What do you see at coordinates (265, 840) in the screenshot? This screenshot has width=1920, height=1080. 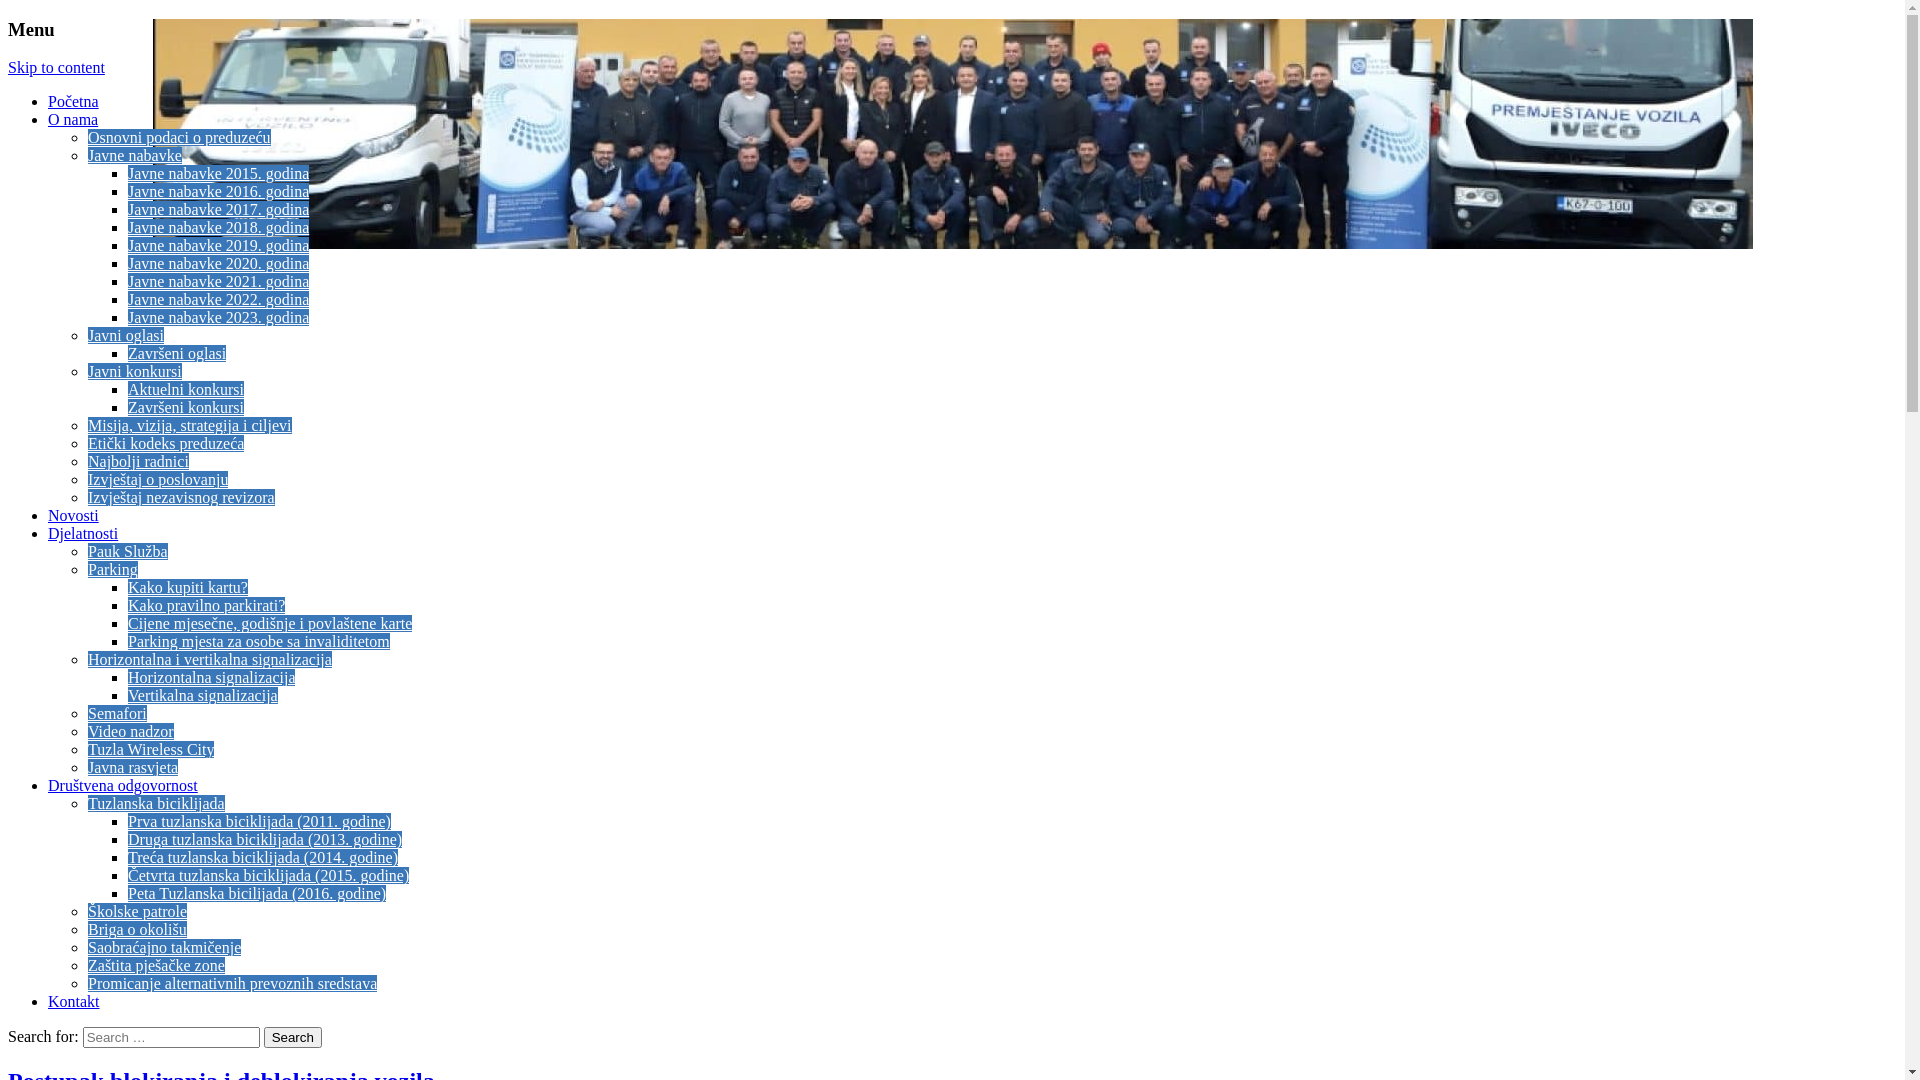 I see `Druga tuzlanska biciklijada (2013. godine)` at bounding box center [265, 840].